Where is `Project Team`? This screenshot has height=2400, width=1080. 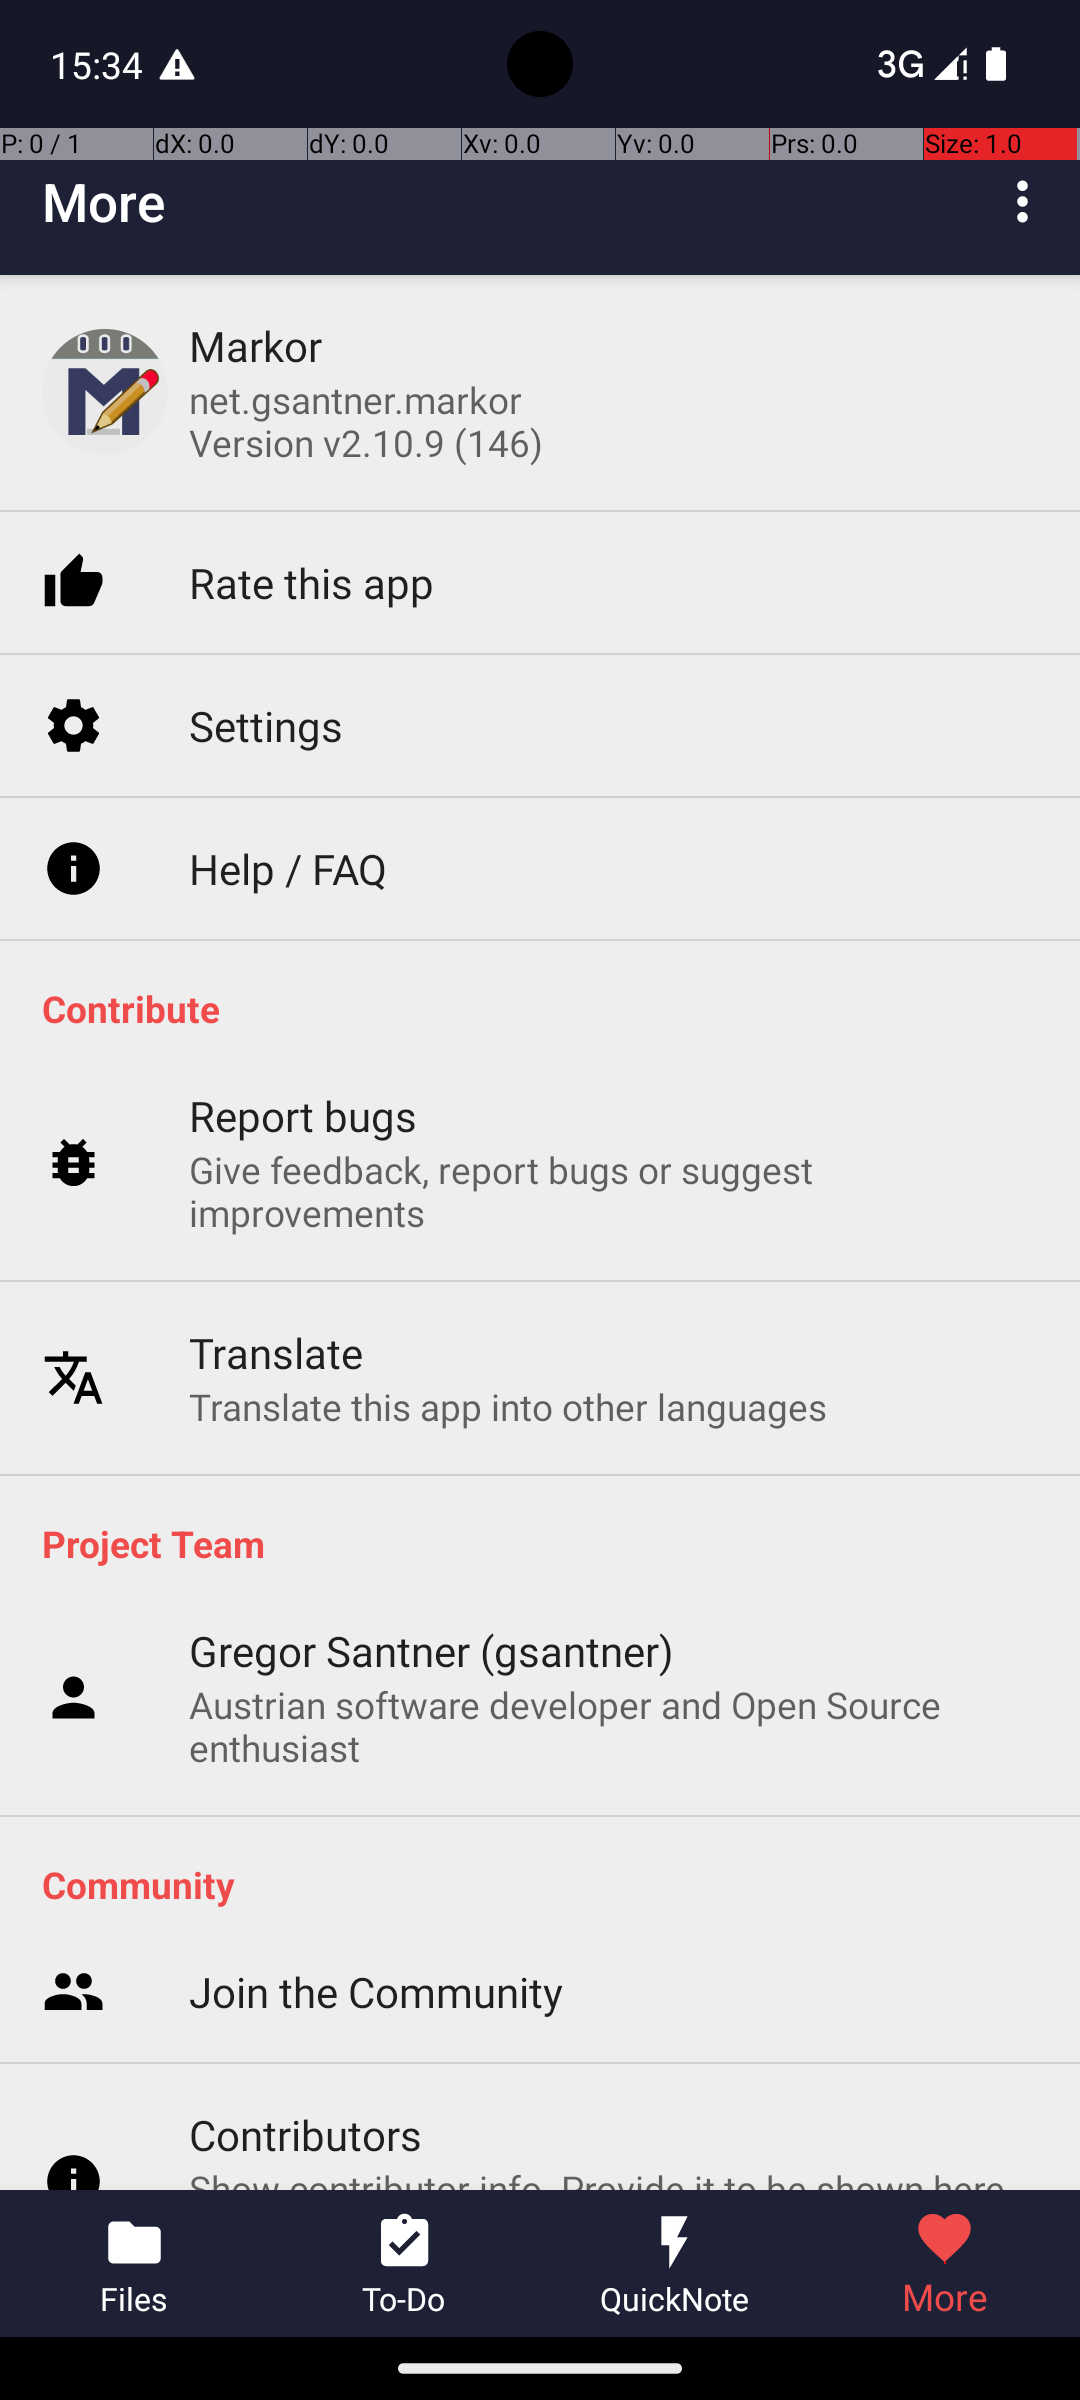 Project Team is located at coordinates (550, 1543).